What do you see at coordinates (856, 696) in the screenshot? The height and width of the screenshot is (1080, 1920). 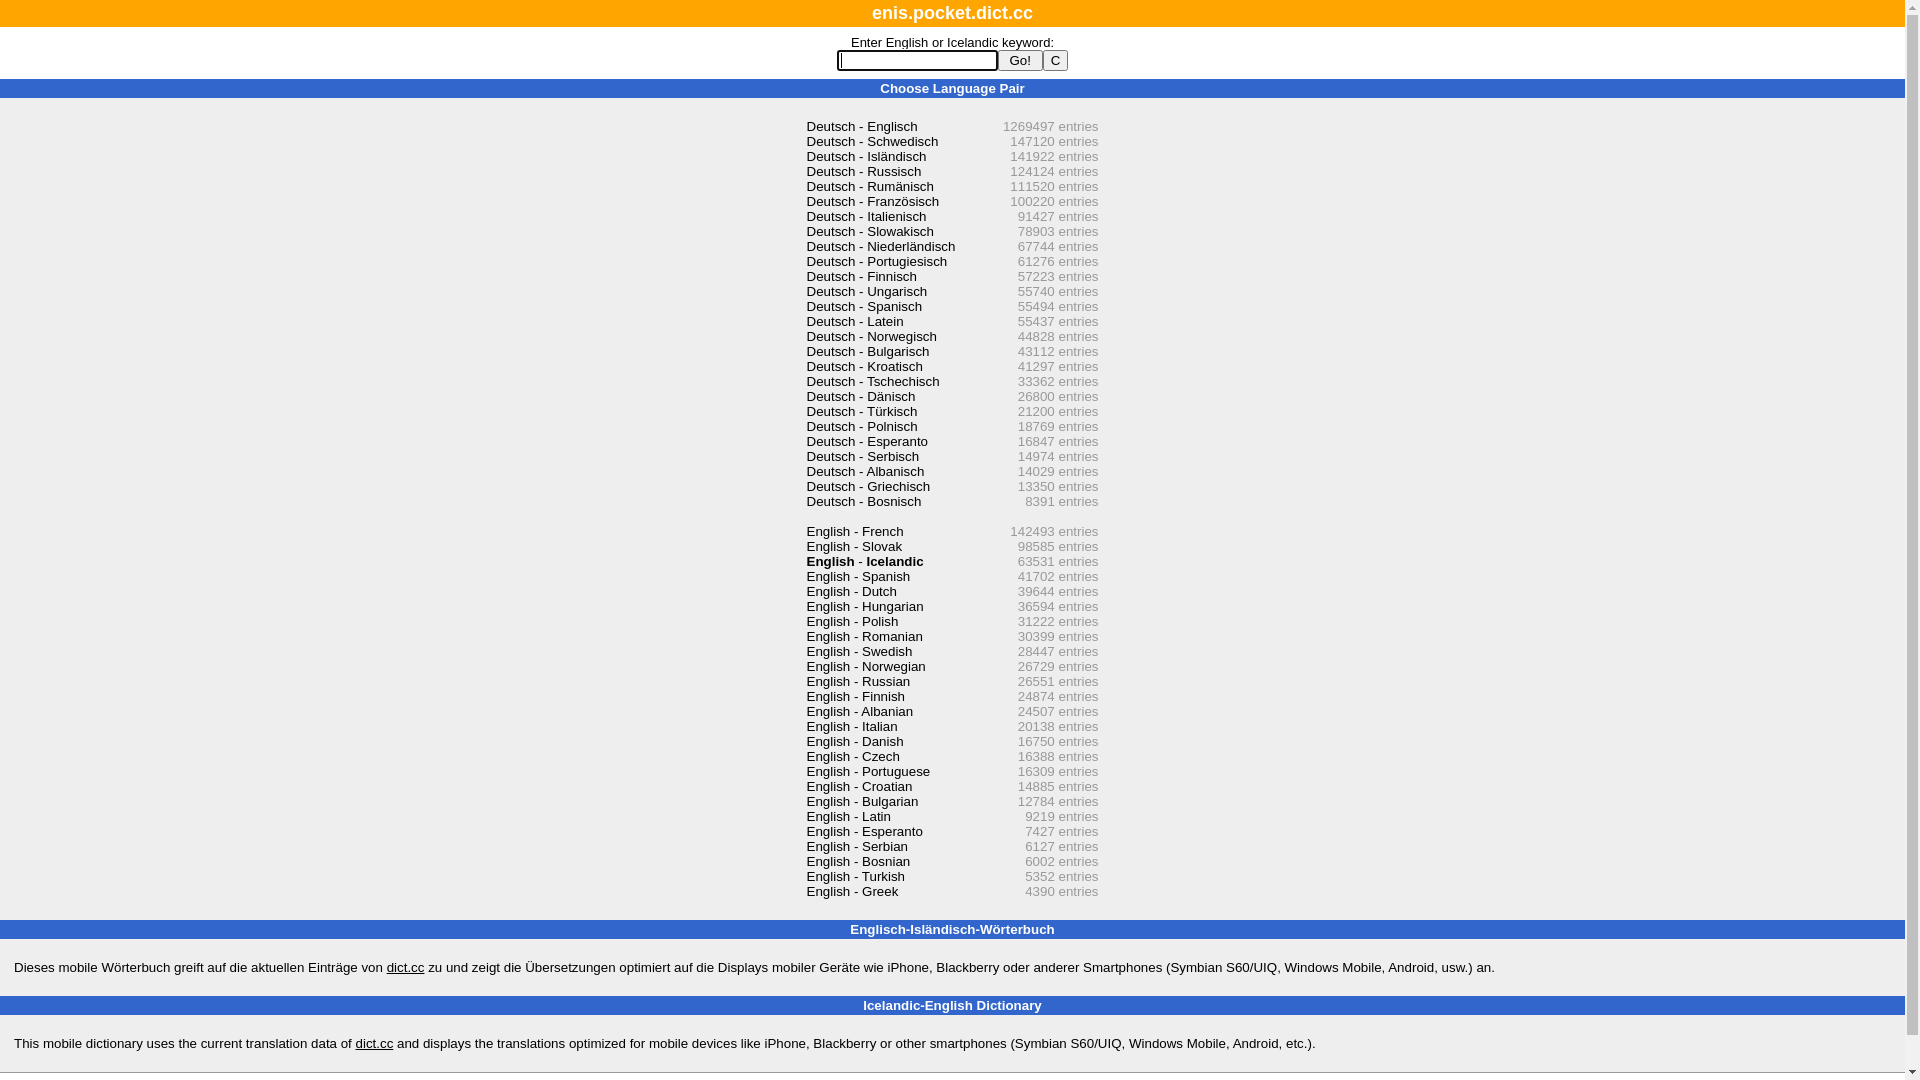 I see `English - Finnish` at bounding box center [856, 696].